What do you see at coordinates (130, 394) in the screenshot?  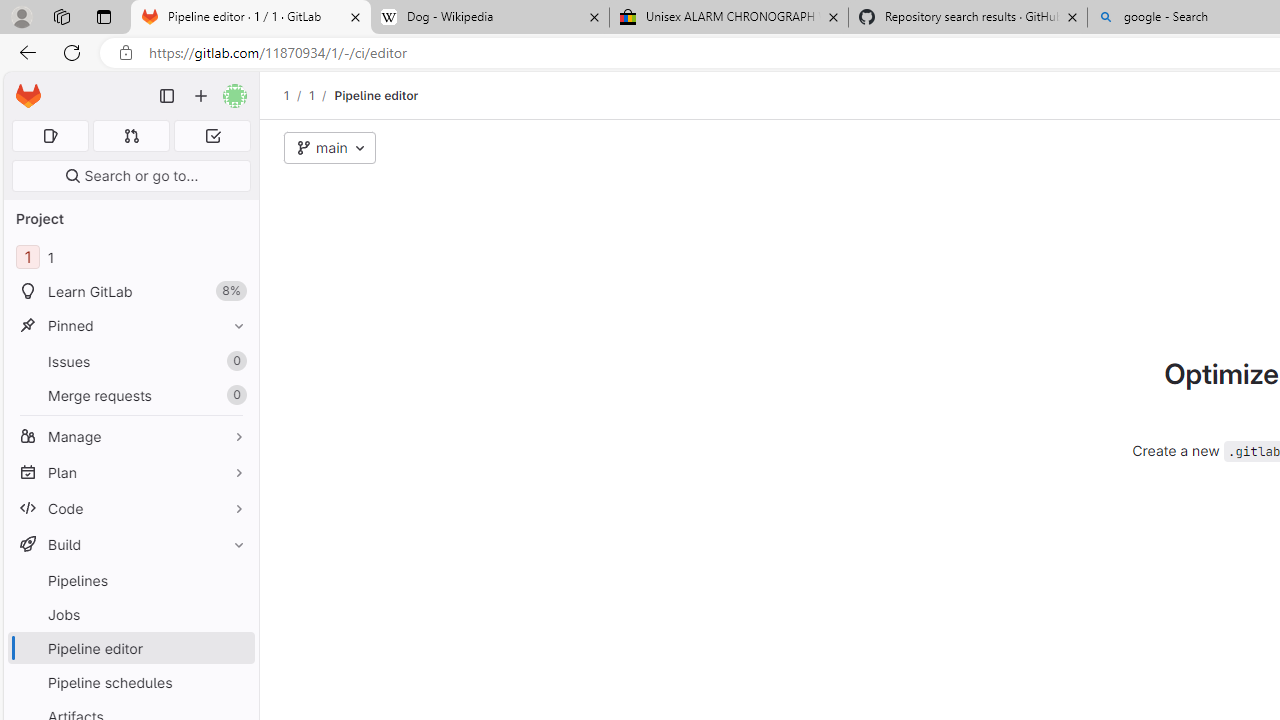 I see `Merge requests0` at bounding box center [130, 394].